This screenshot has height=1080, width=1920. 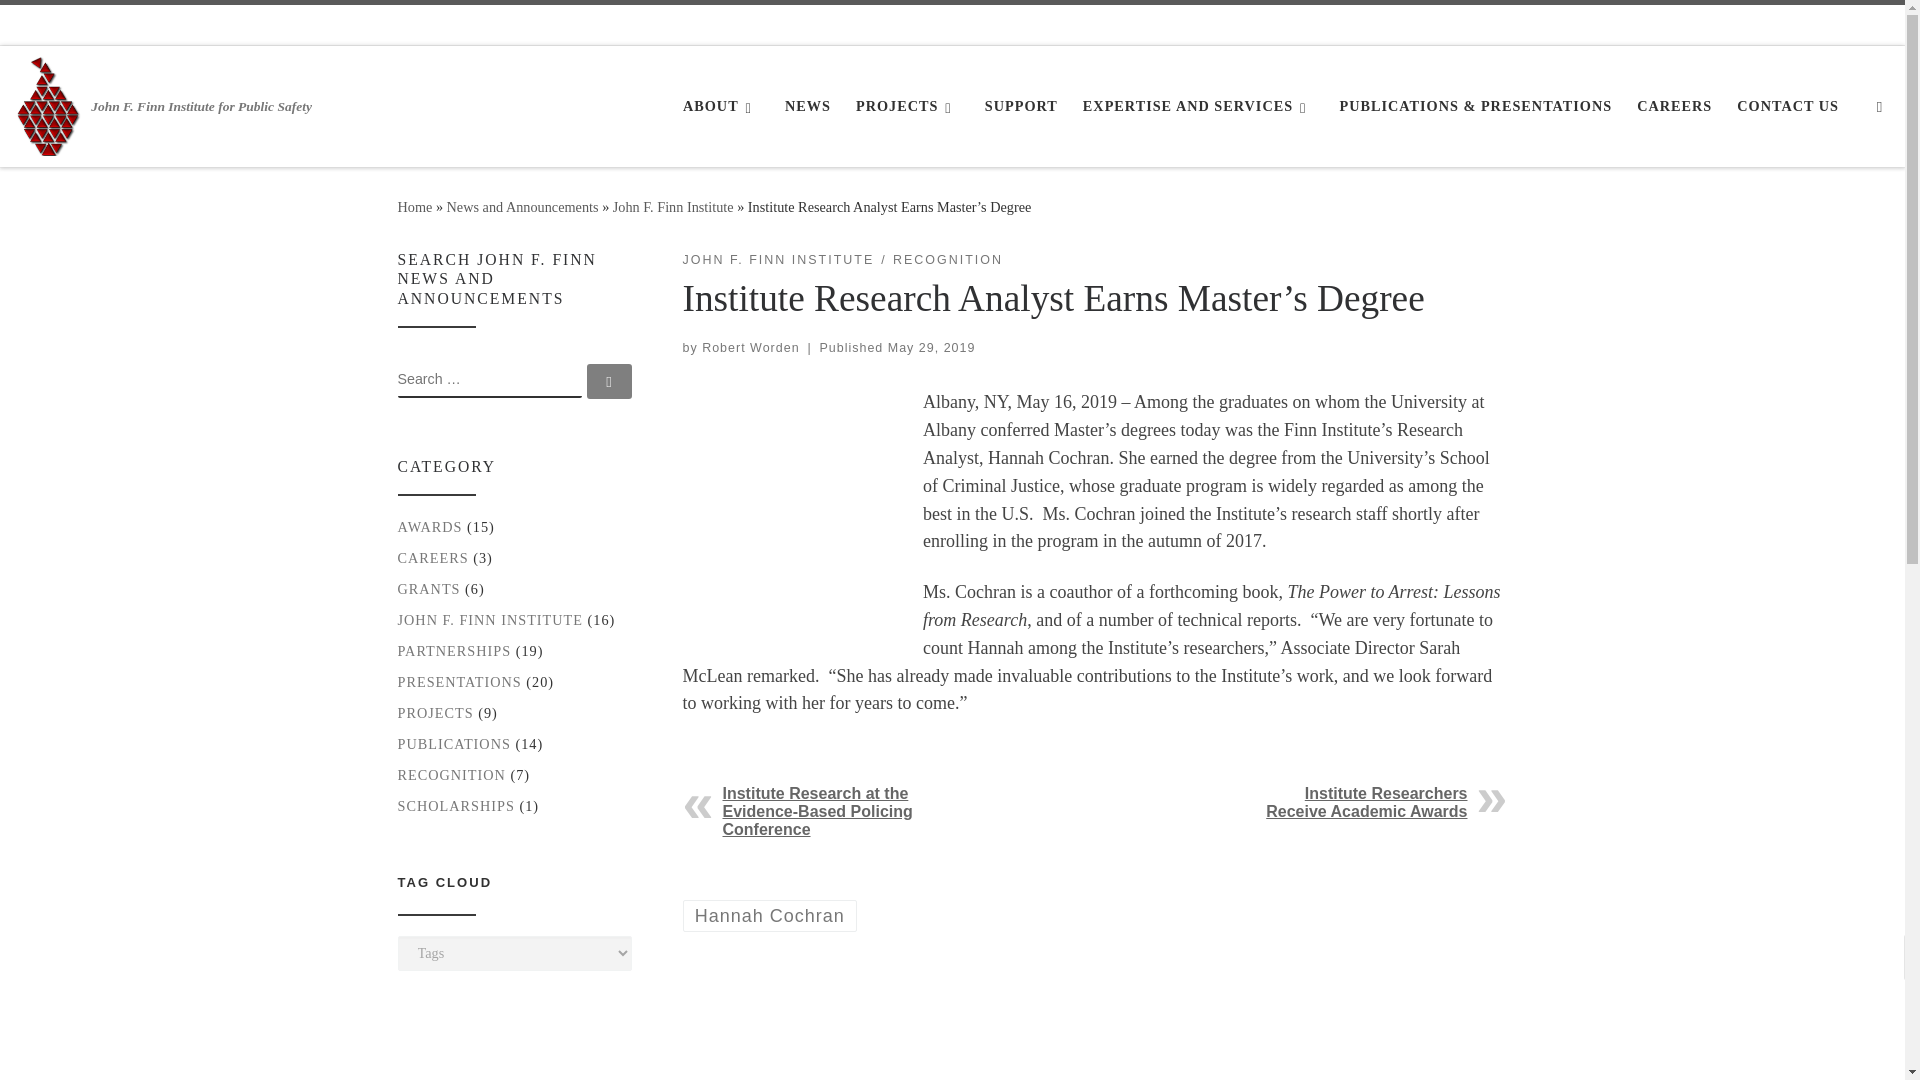 What do you see at coordinates (947, 260) in the screenshot?
I see `View all posts in Recognition` at bounding box center [947, 260].